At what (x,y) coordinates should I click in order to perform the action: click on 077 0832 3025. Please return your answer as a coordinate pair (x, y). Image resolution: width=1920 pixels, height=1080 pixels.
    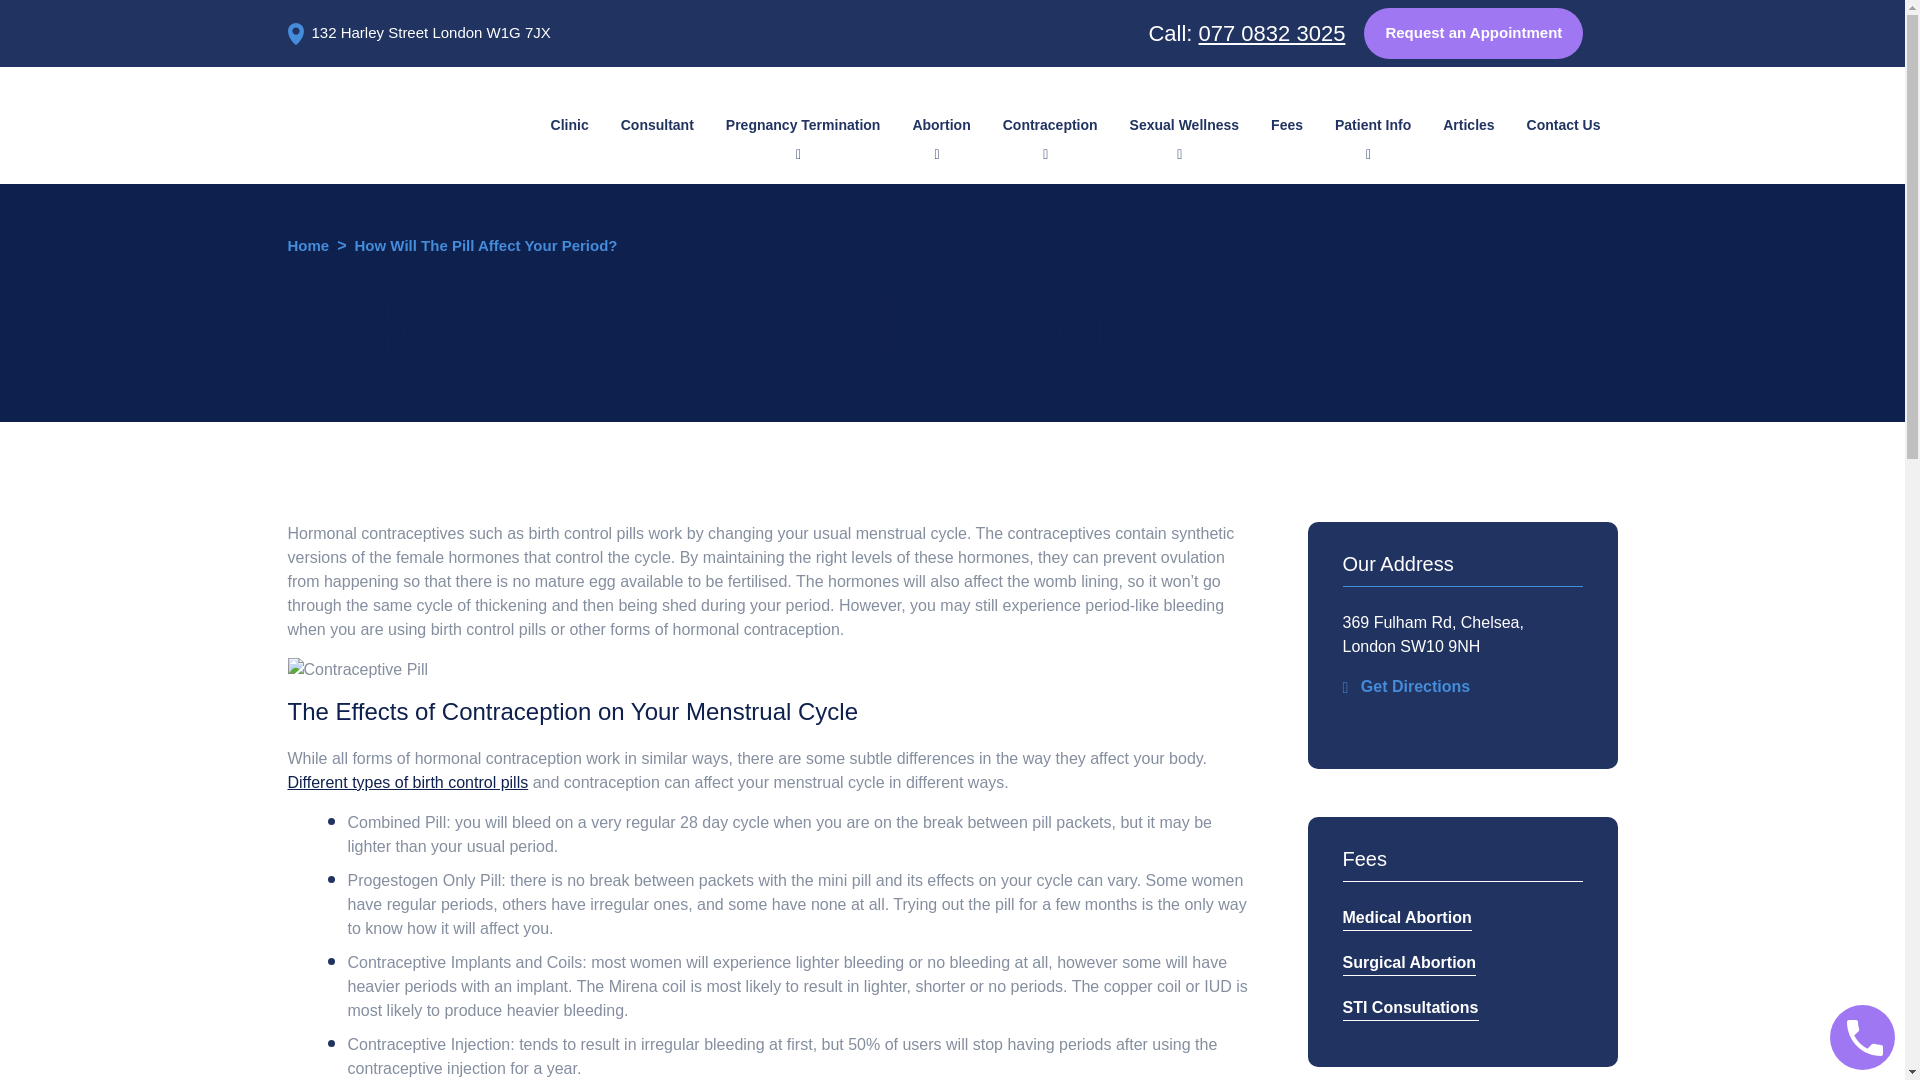
    Looking at the image, I should click on (1272, 33).